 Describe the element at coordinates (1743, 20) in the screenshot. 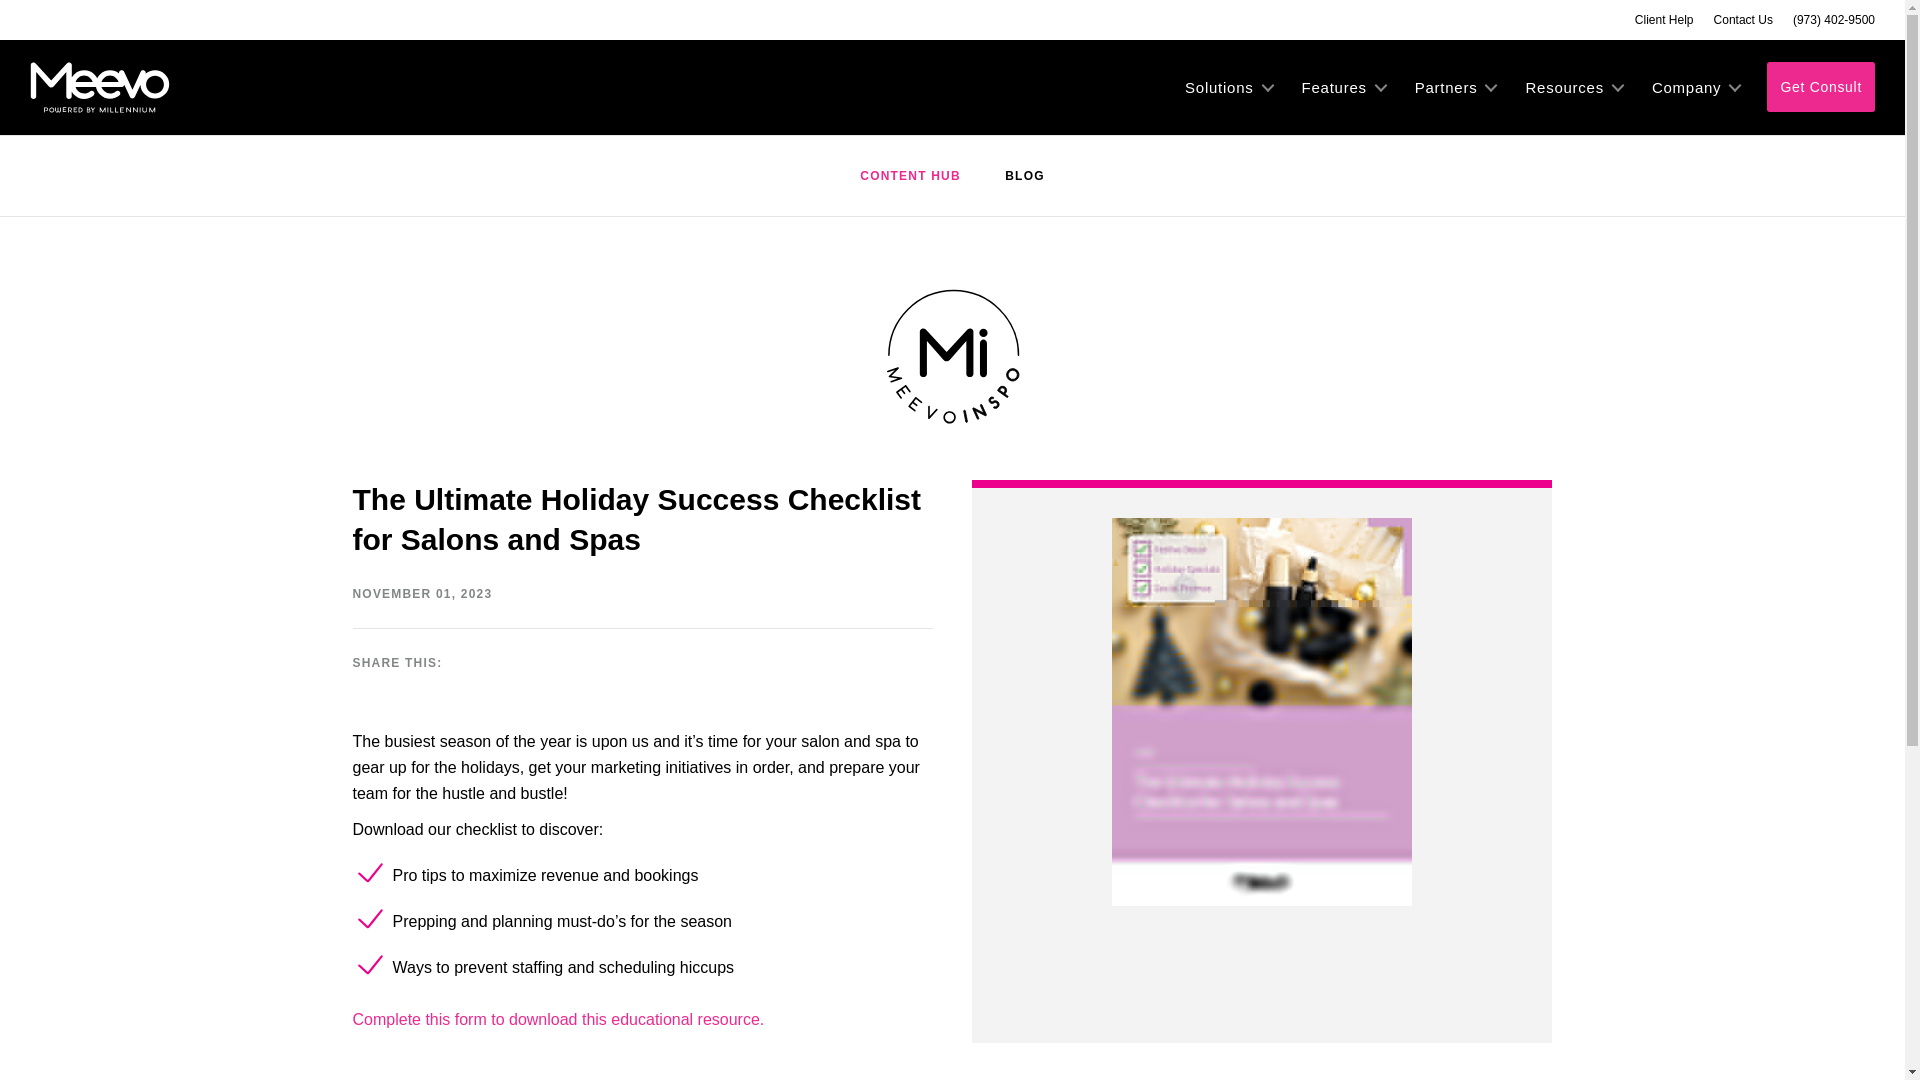

I see `Contact Us` at that location.